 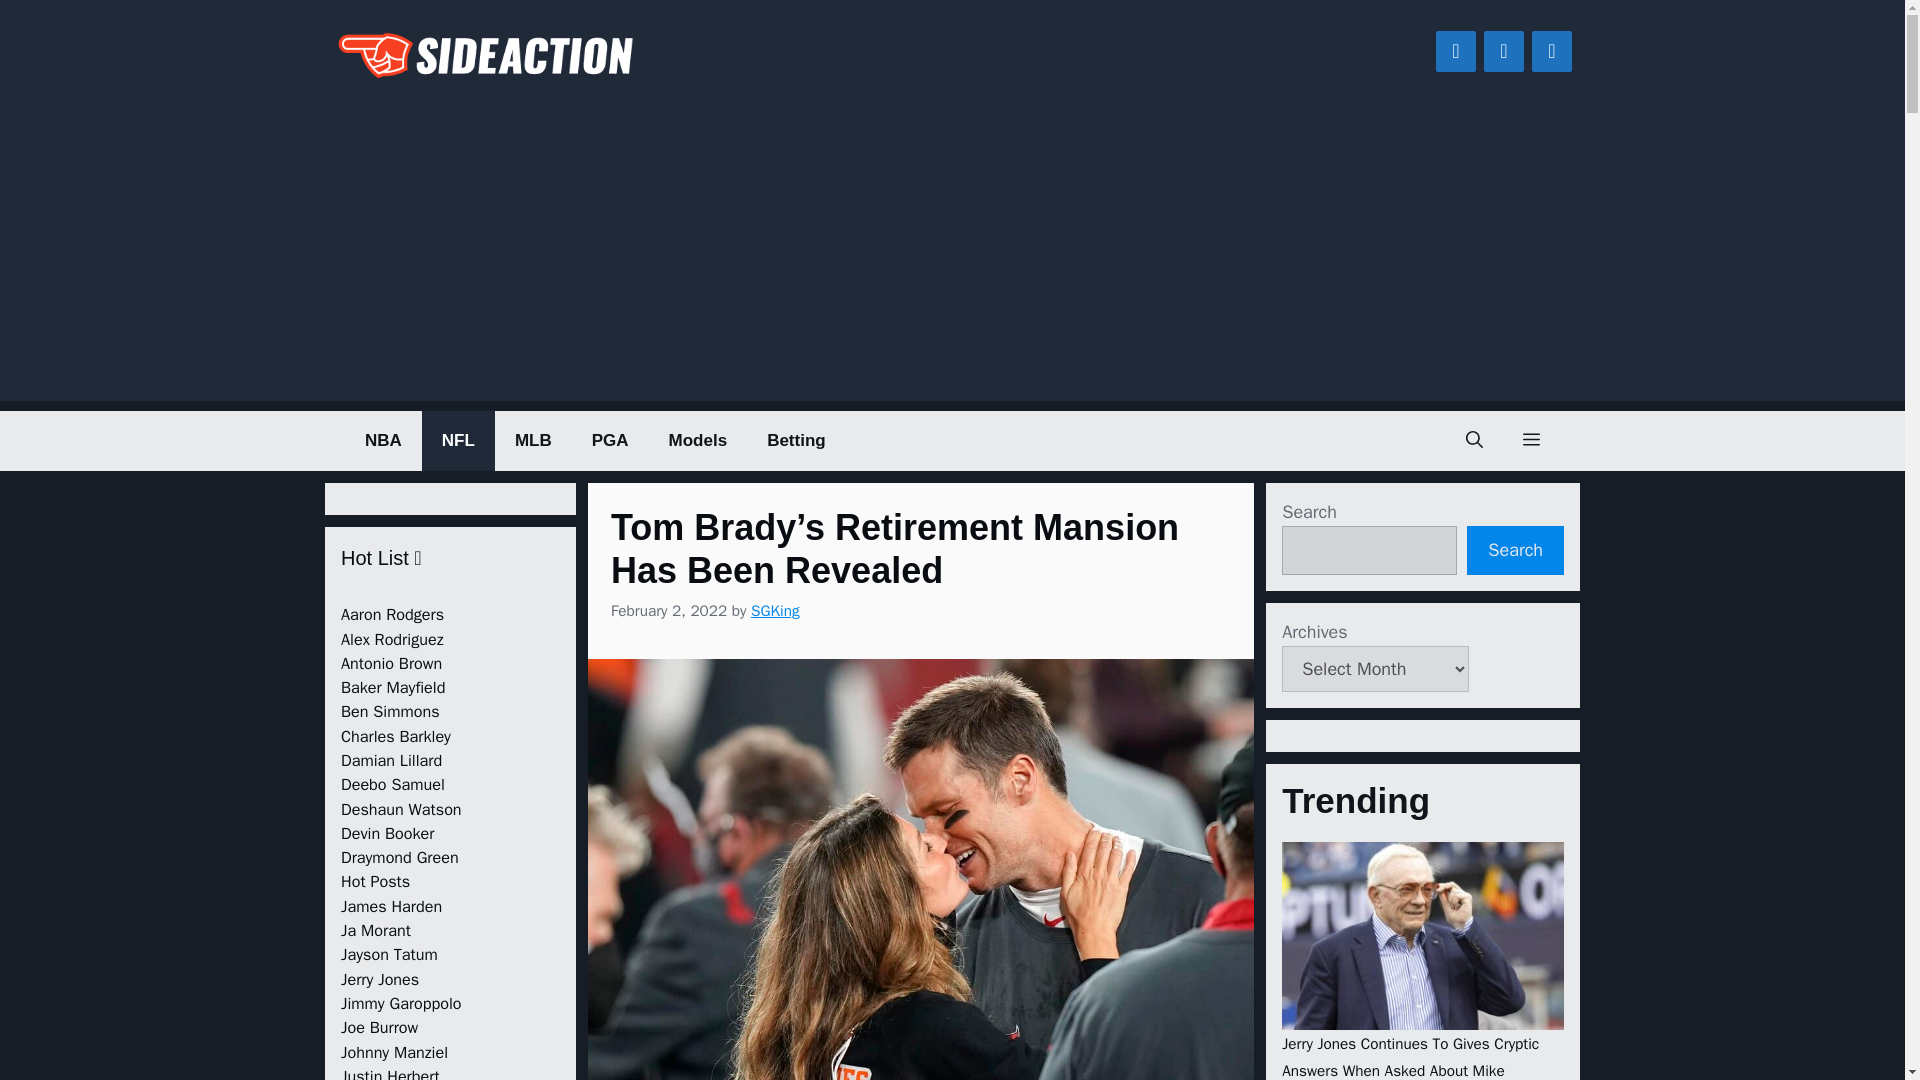 I want to click on NFL, so click(x=458, y=440).